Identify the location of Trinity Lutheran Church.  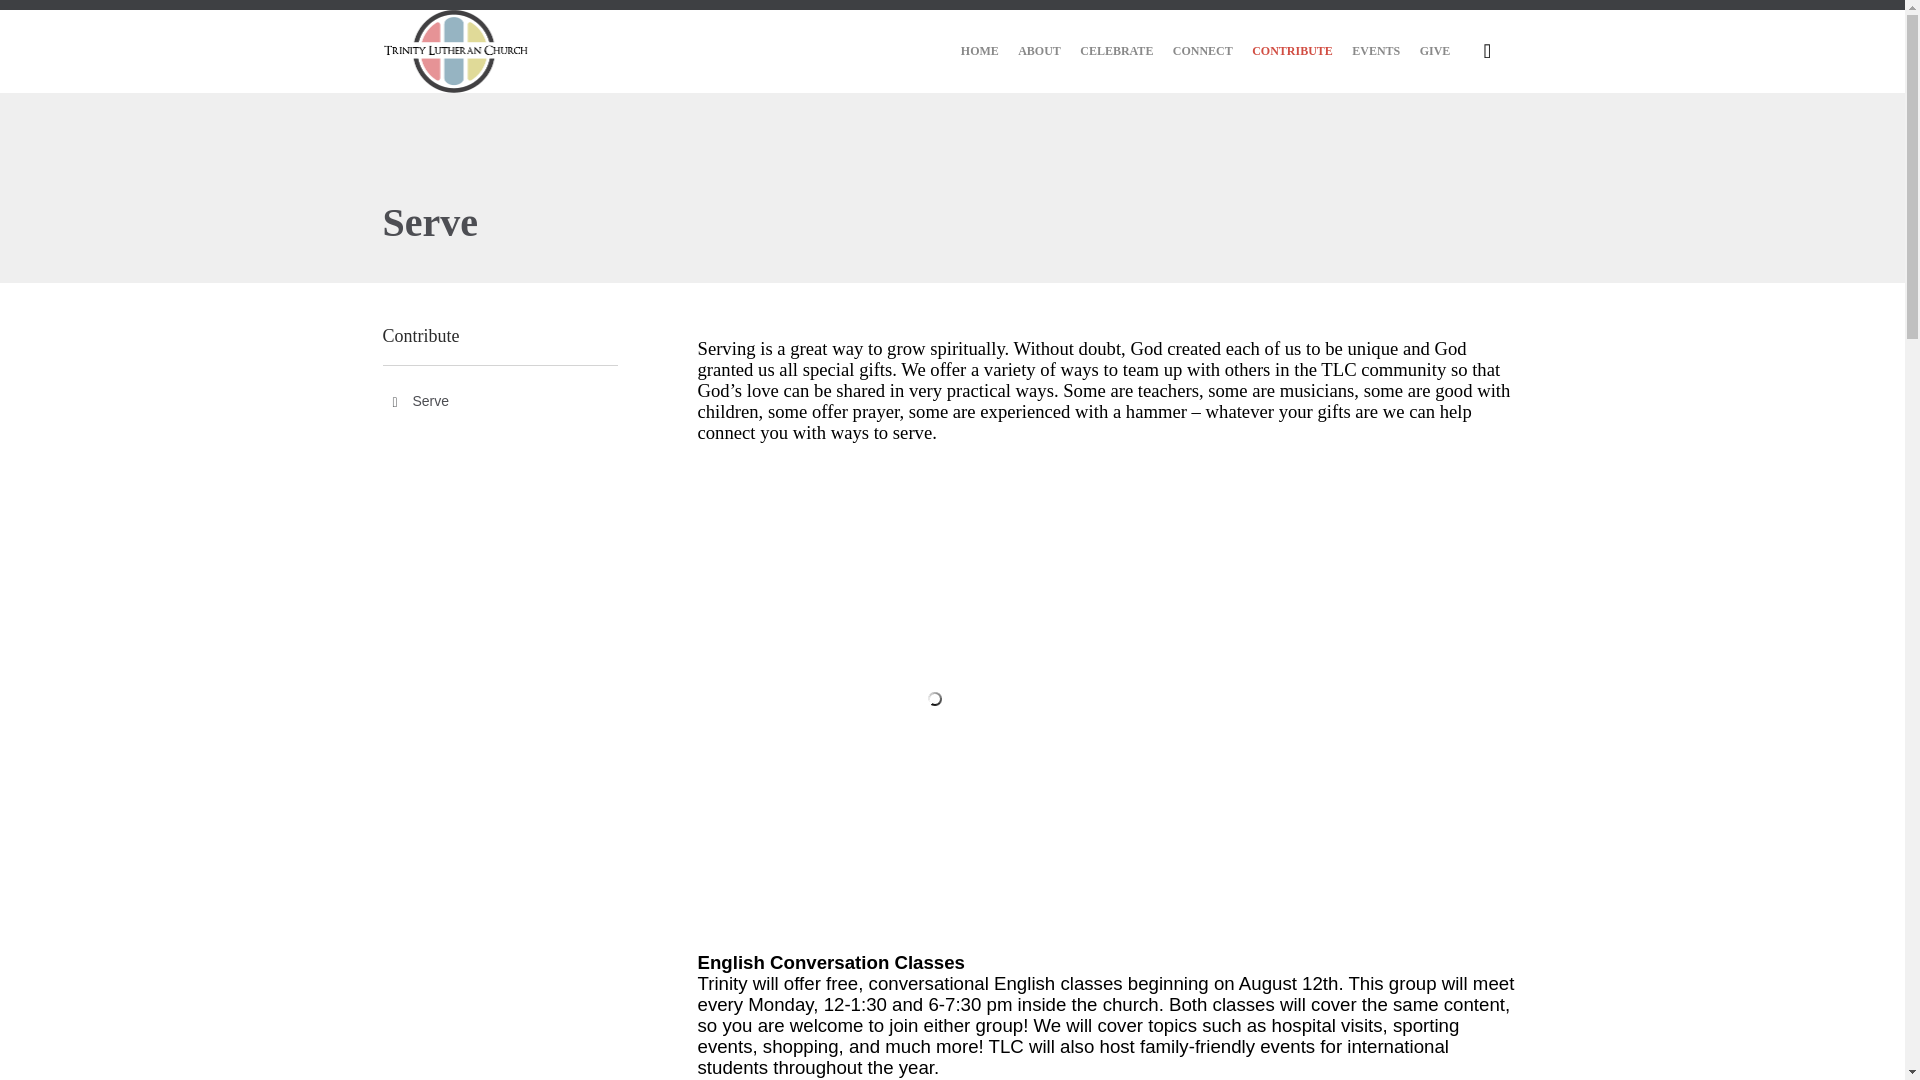
(456, 50).